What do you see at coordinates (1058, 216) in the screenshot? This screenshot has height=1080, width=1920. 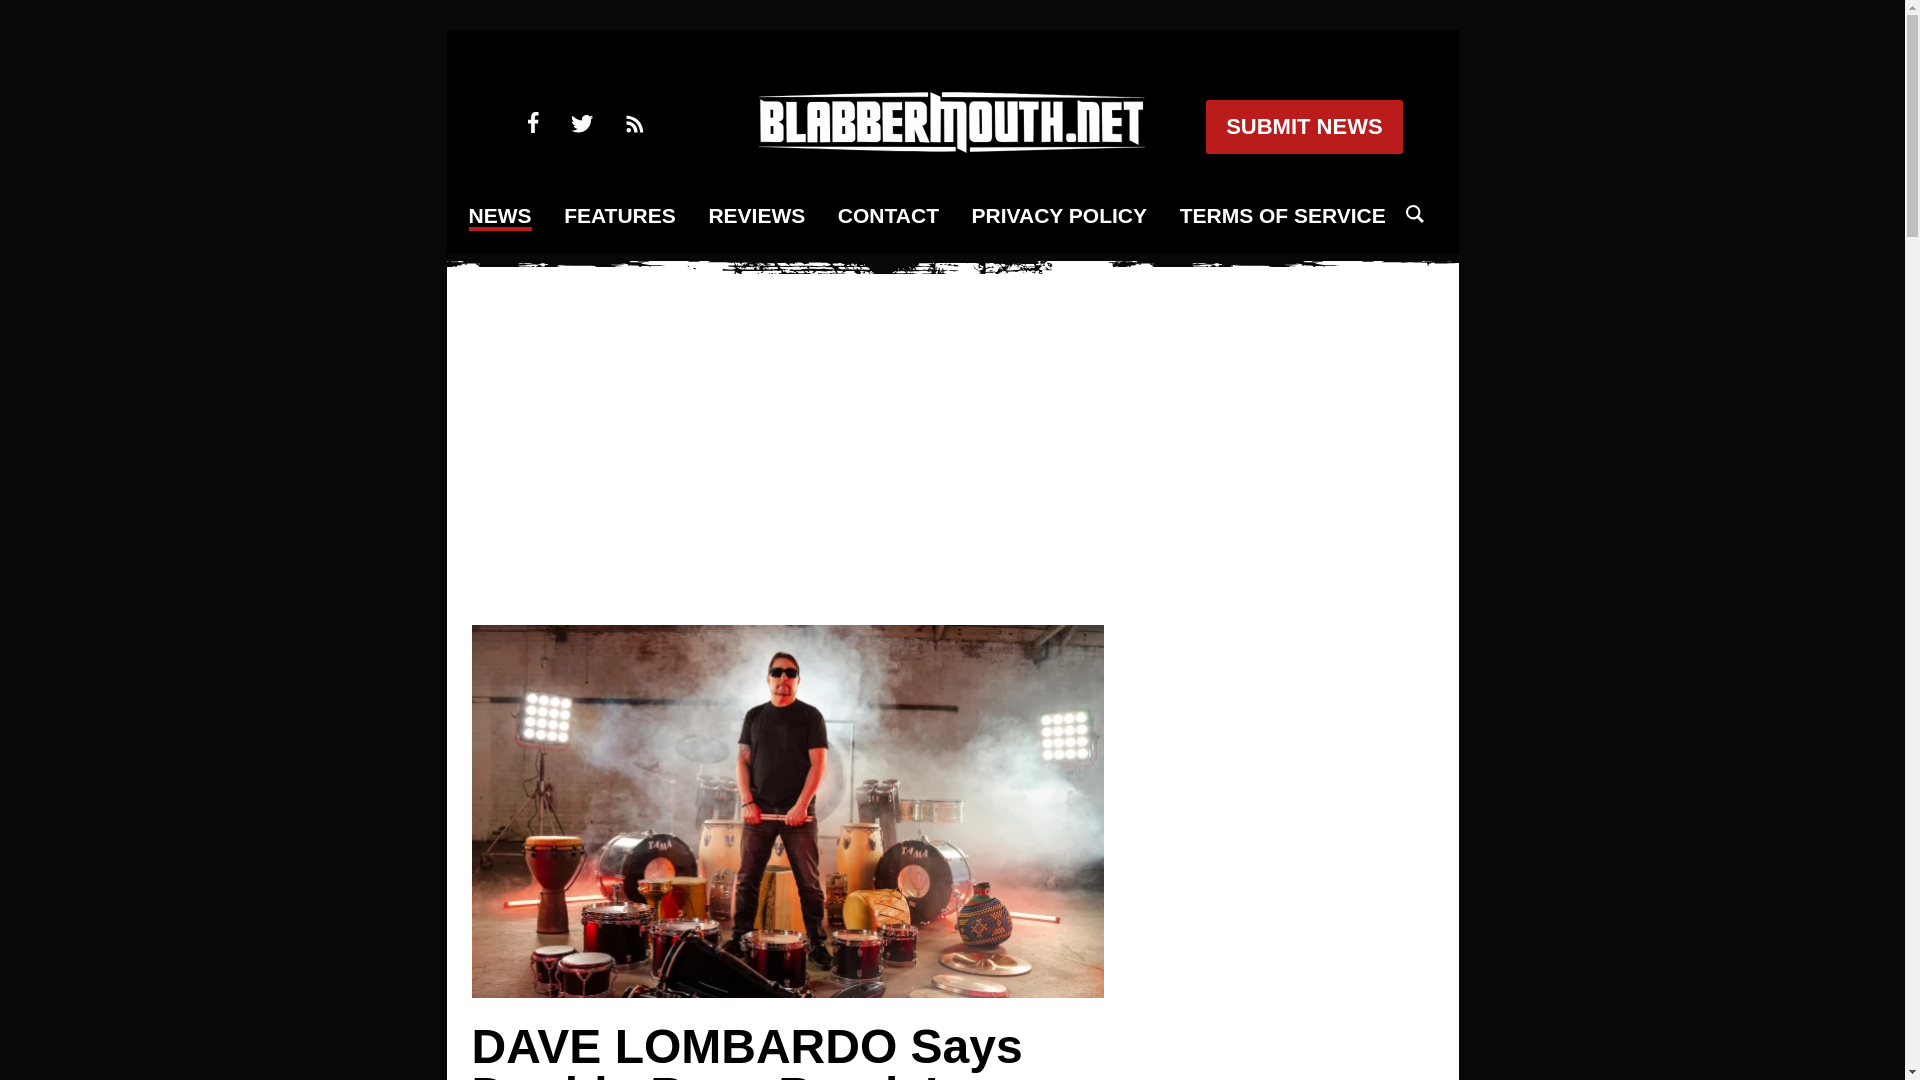 I see `PRIVACY POLICY` at bounding box center [1058, 216].